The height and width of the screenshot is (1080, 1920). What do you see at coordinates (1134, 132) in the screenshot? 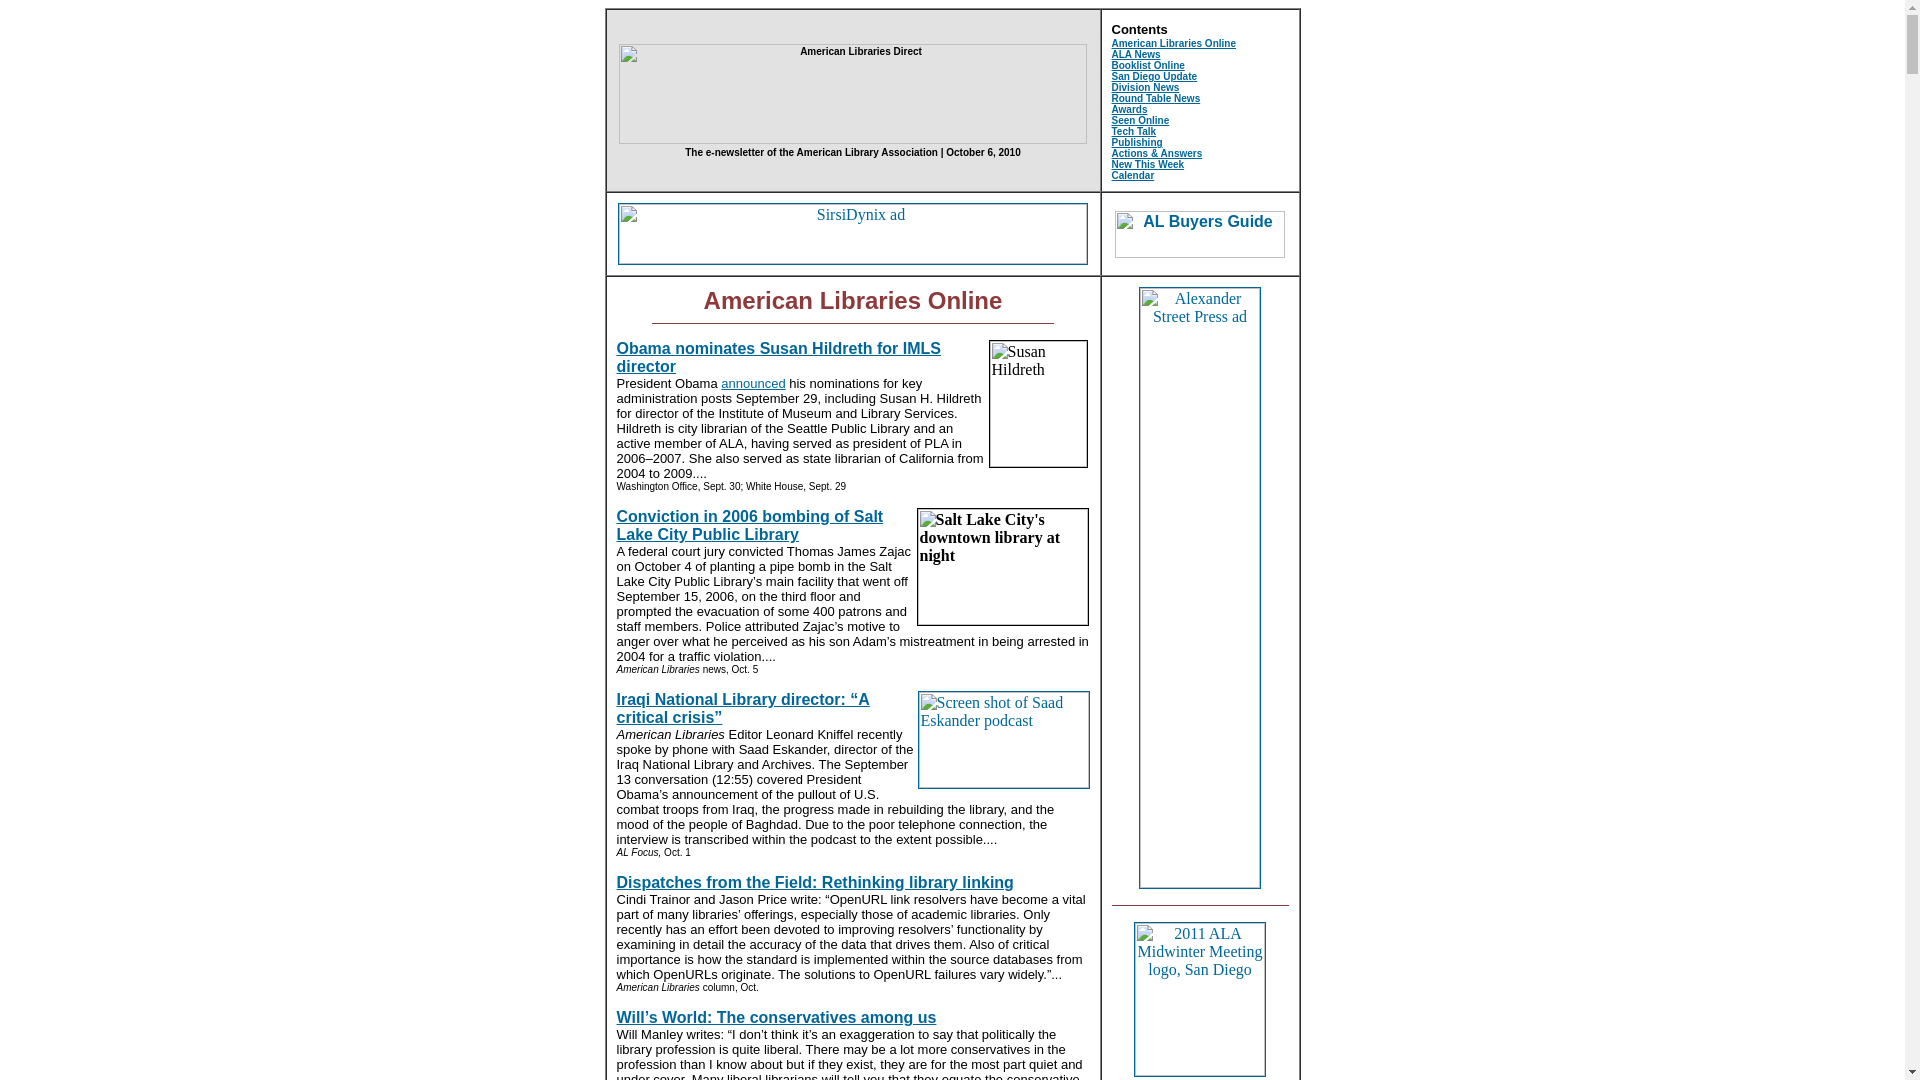
I see `Tech Talk` at bounding box center [1134, 132].